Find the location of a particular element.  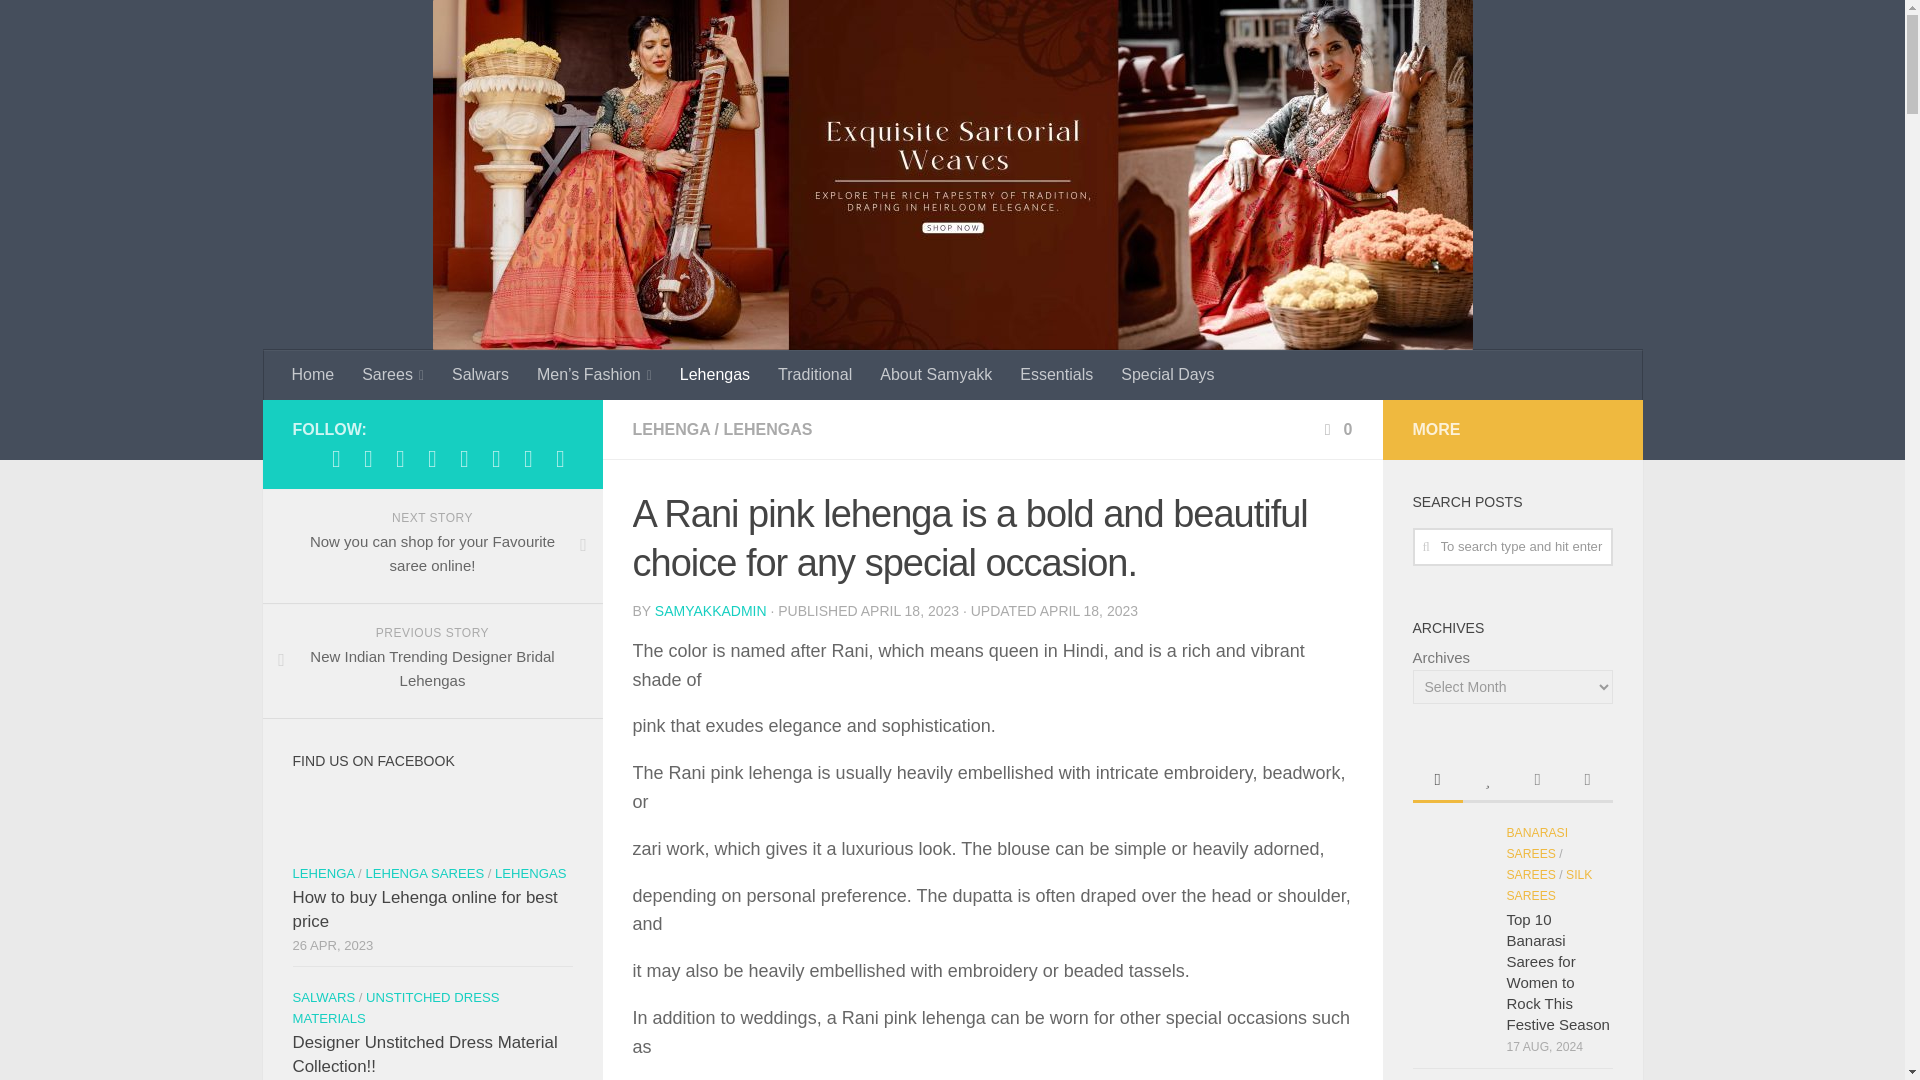

Lehengas is located at coordinates (715, 374).